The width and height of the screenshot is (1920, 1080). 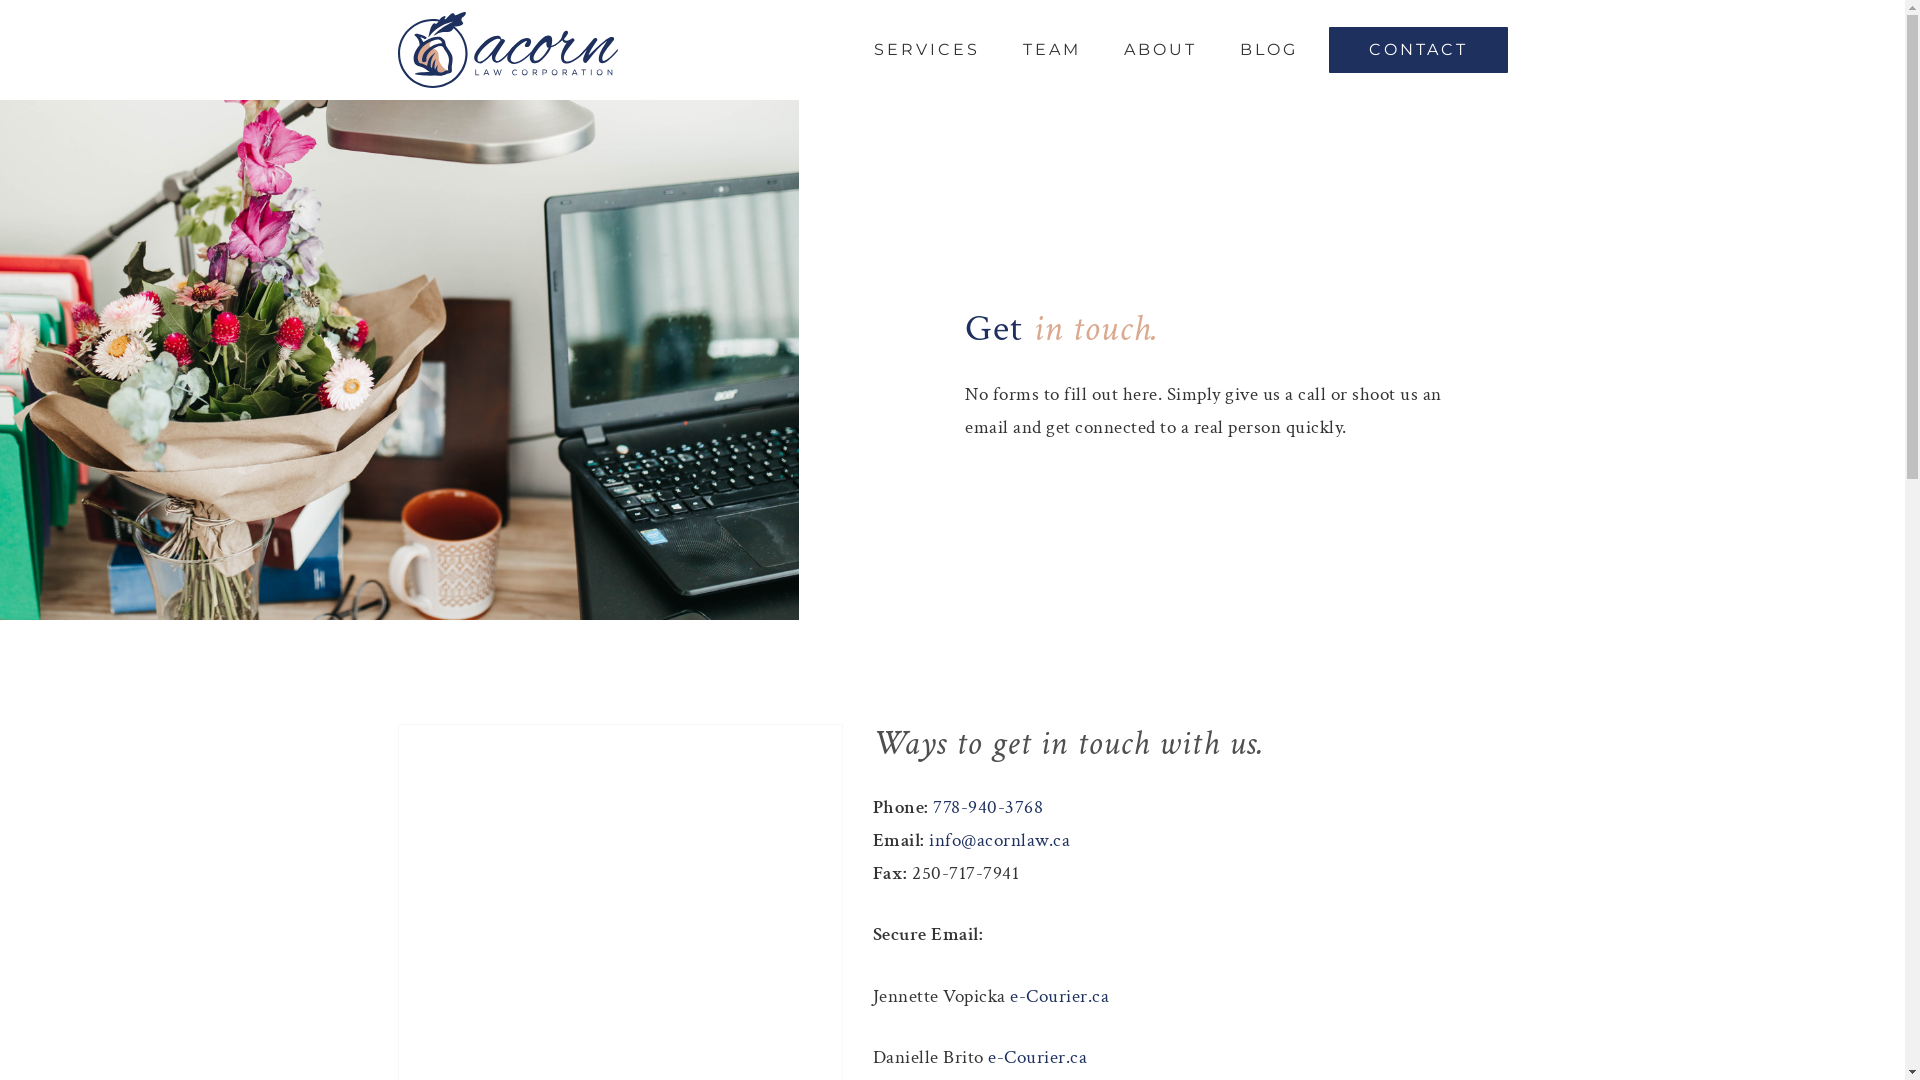 What do you see at coordinates (1051, 50) in the screenshot?
I see `TEAM` at bounding box center [1051, 50].